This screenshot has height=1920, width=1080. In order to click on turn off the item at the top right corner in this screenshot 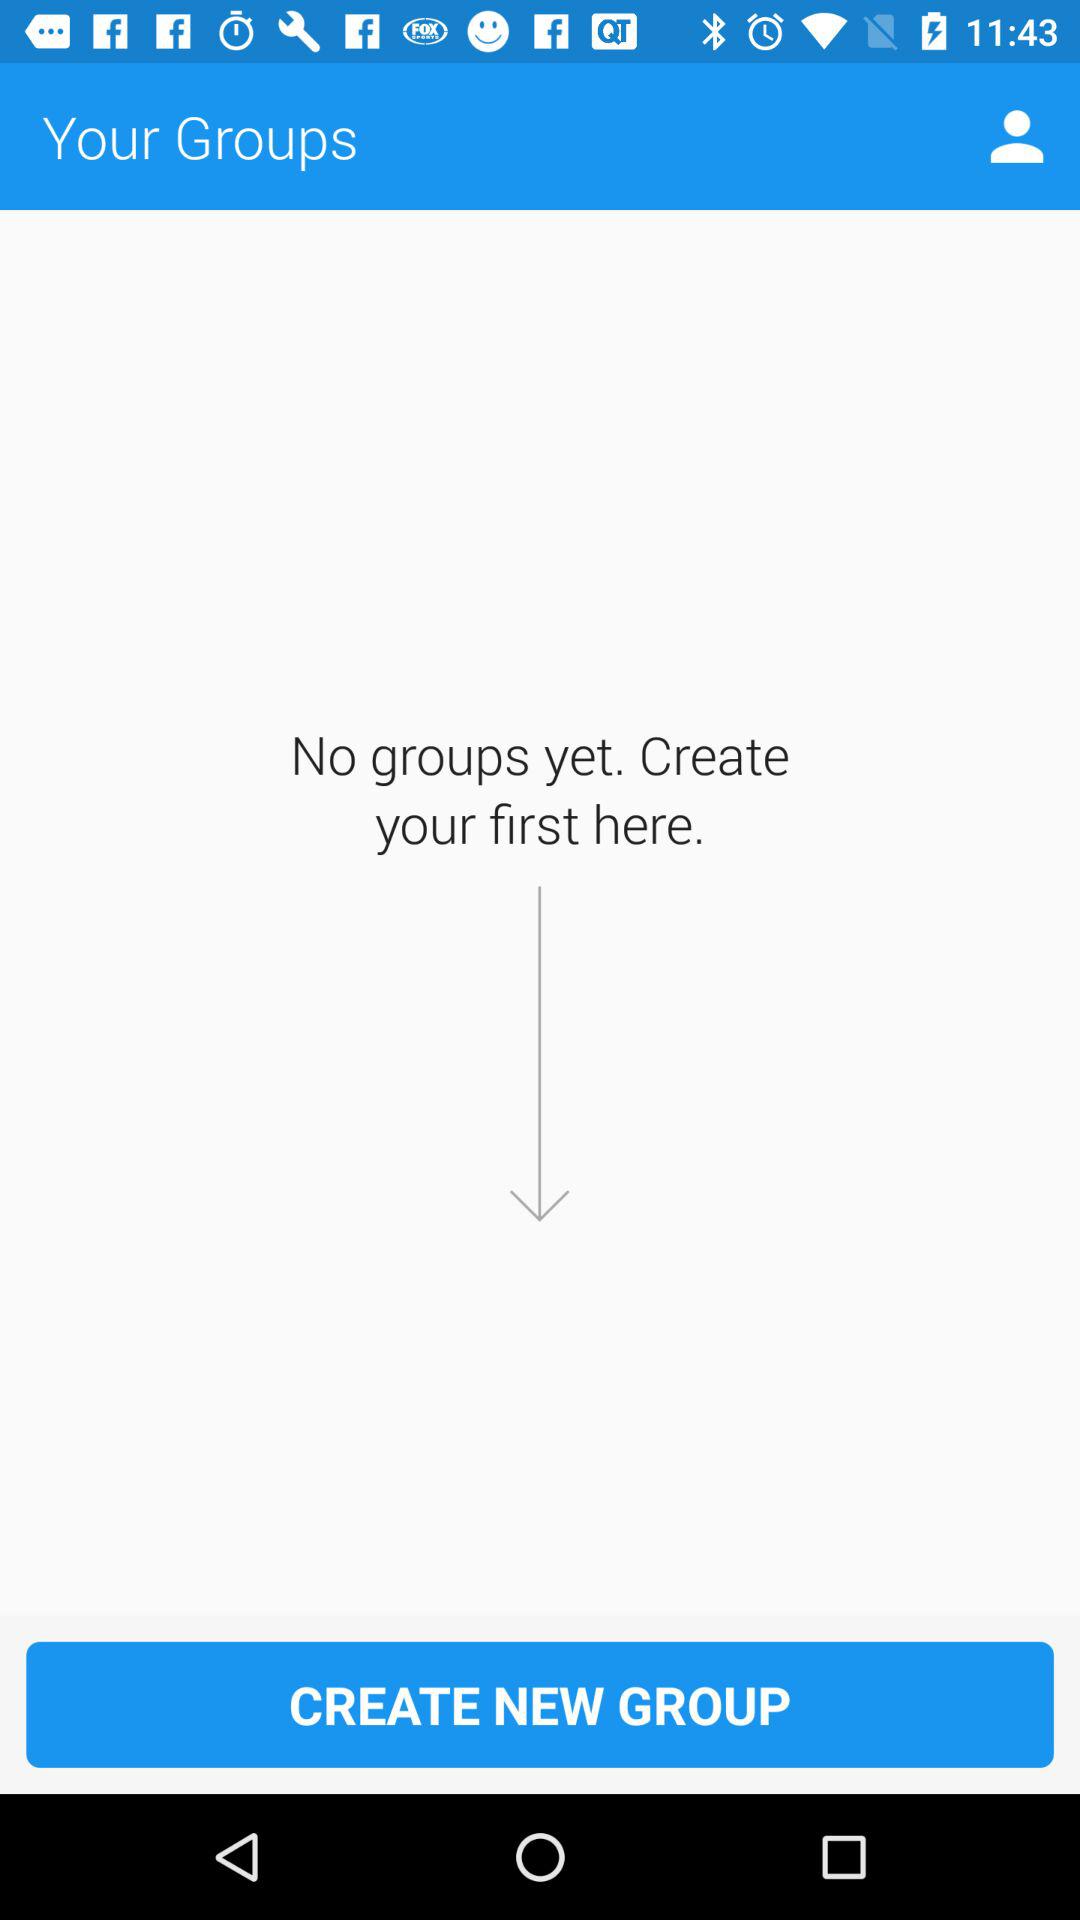, I will do `click(1016, 136)`.